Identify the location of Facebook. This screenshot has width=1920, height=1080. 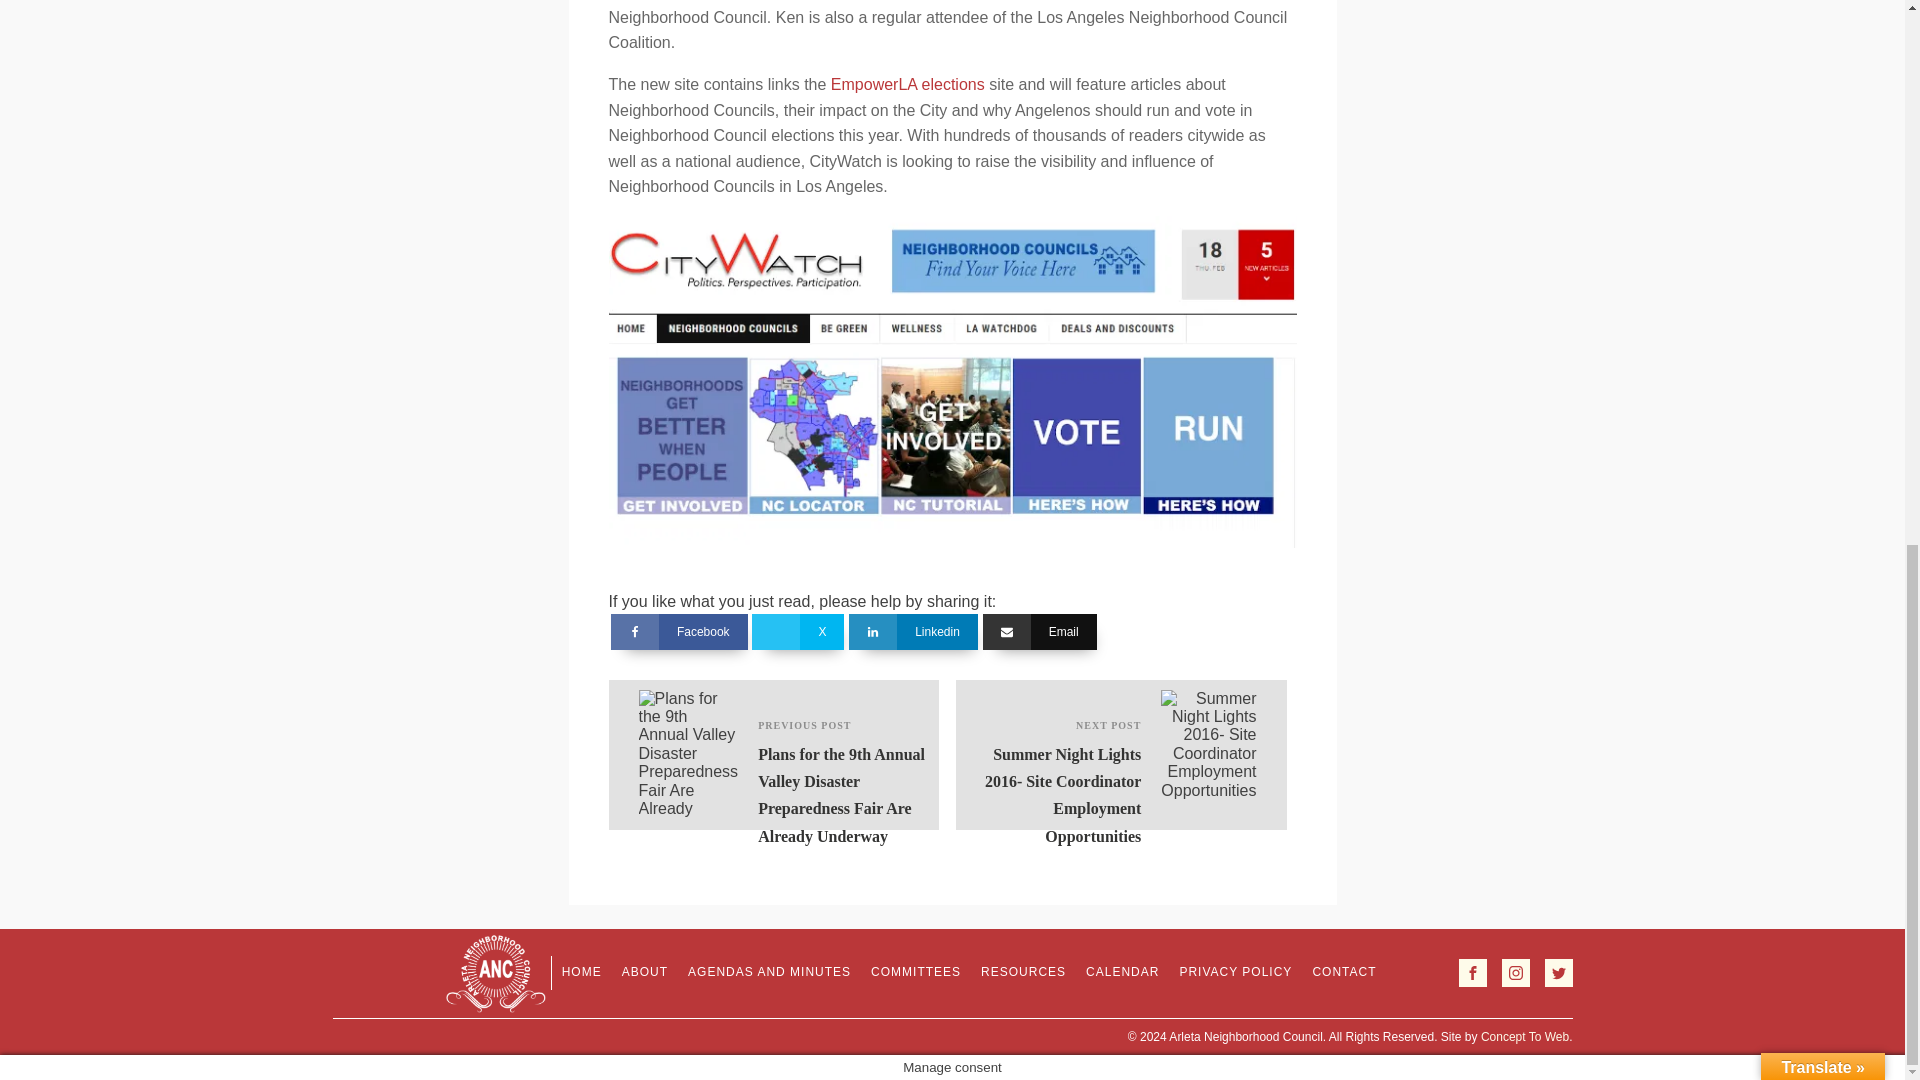
(679, 632).